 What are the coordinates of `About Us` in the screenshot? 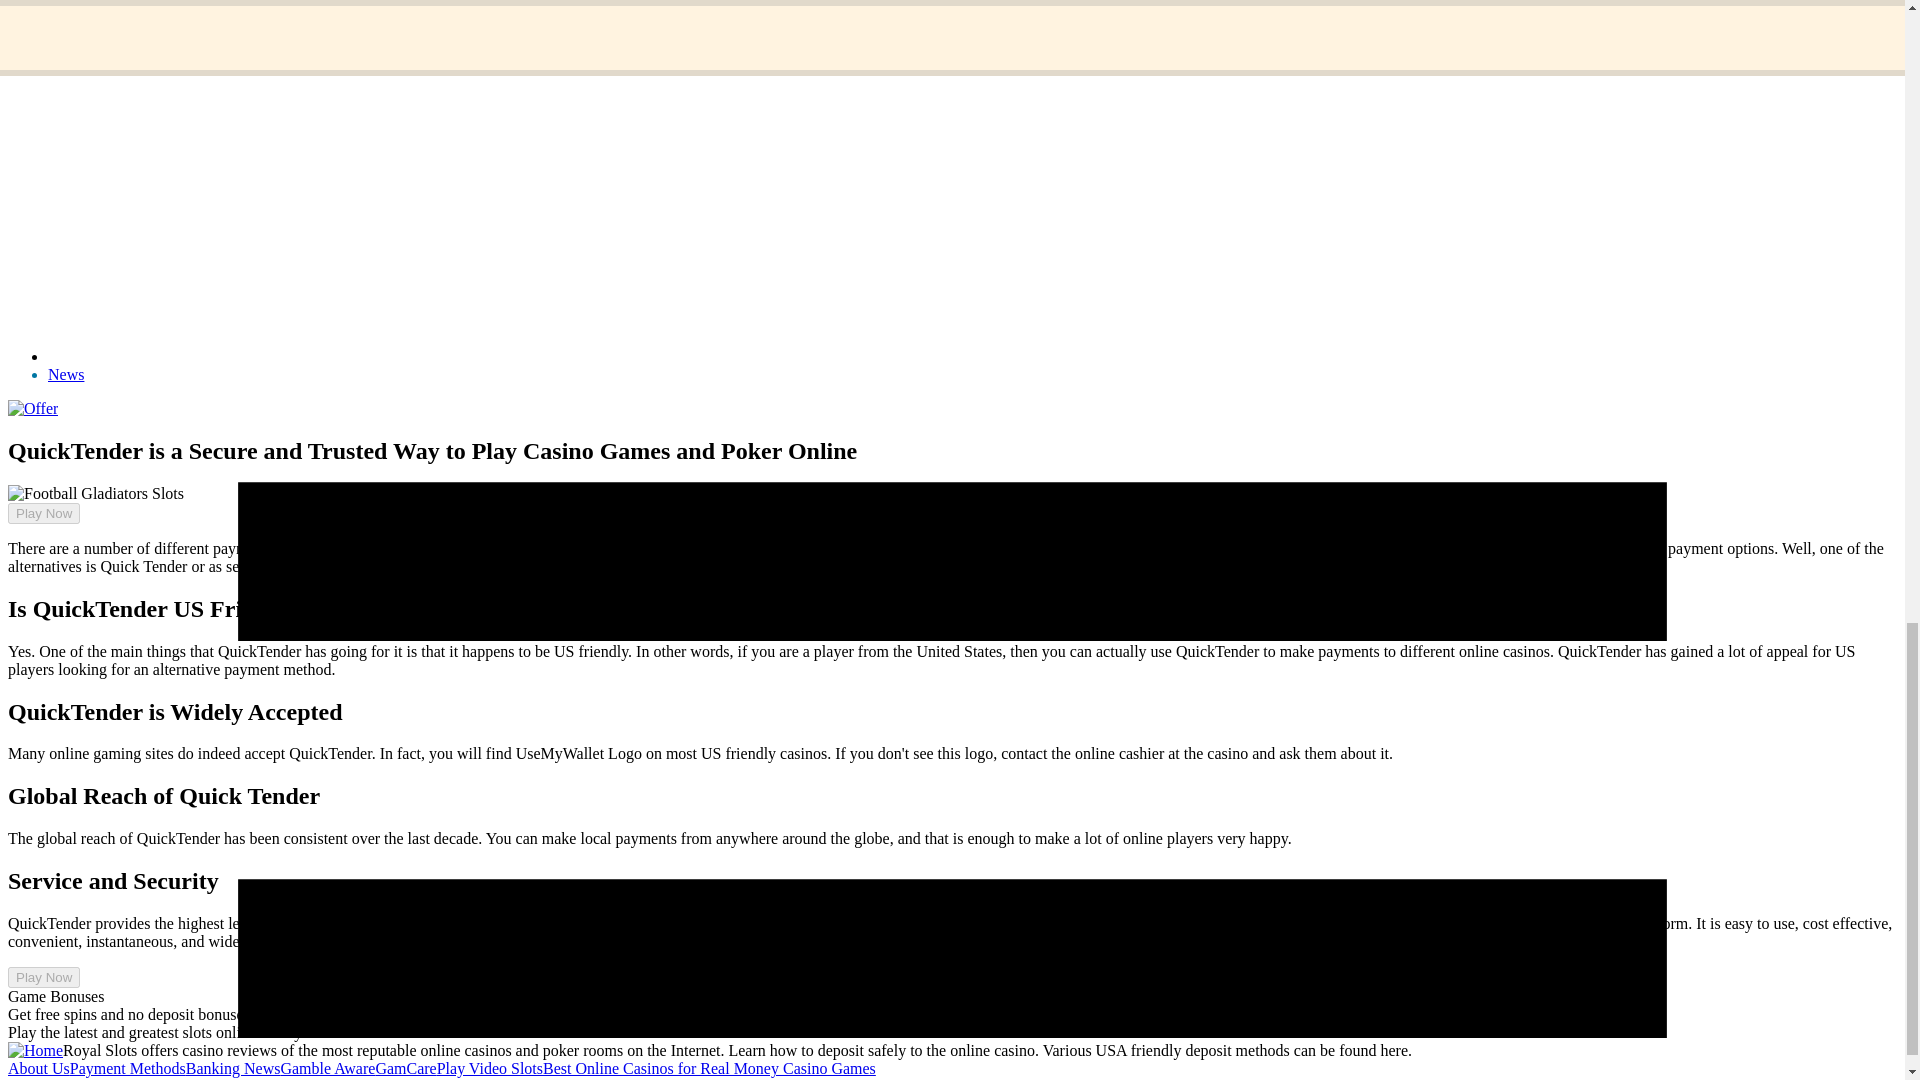 It's located at (38, 1068).